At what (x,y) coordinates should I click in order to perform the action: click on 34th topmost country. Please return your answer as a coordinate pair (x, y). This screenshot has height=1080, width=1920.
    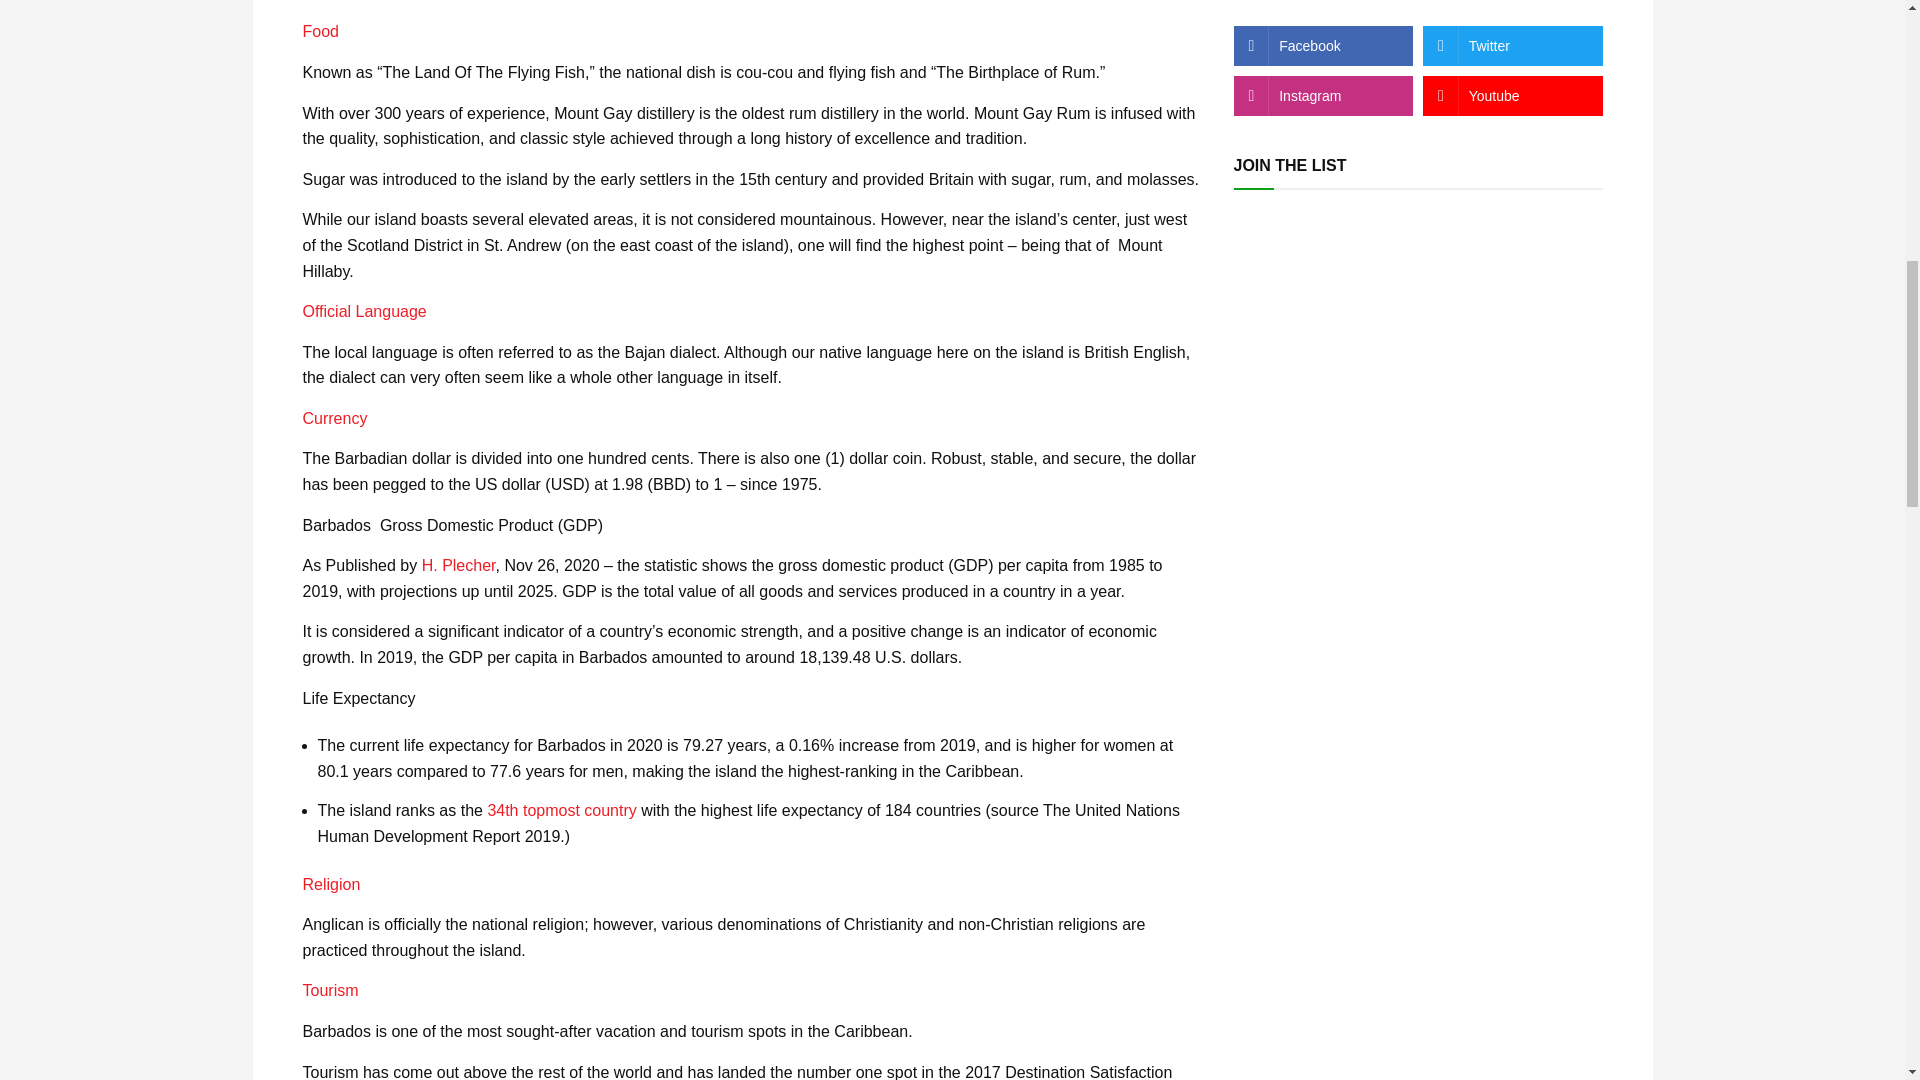
    Looking at the image, I should click on (561, 810).